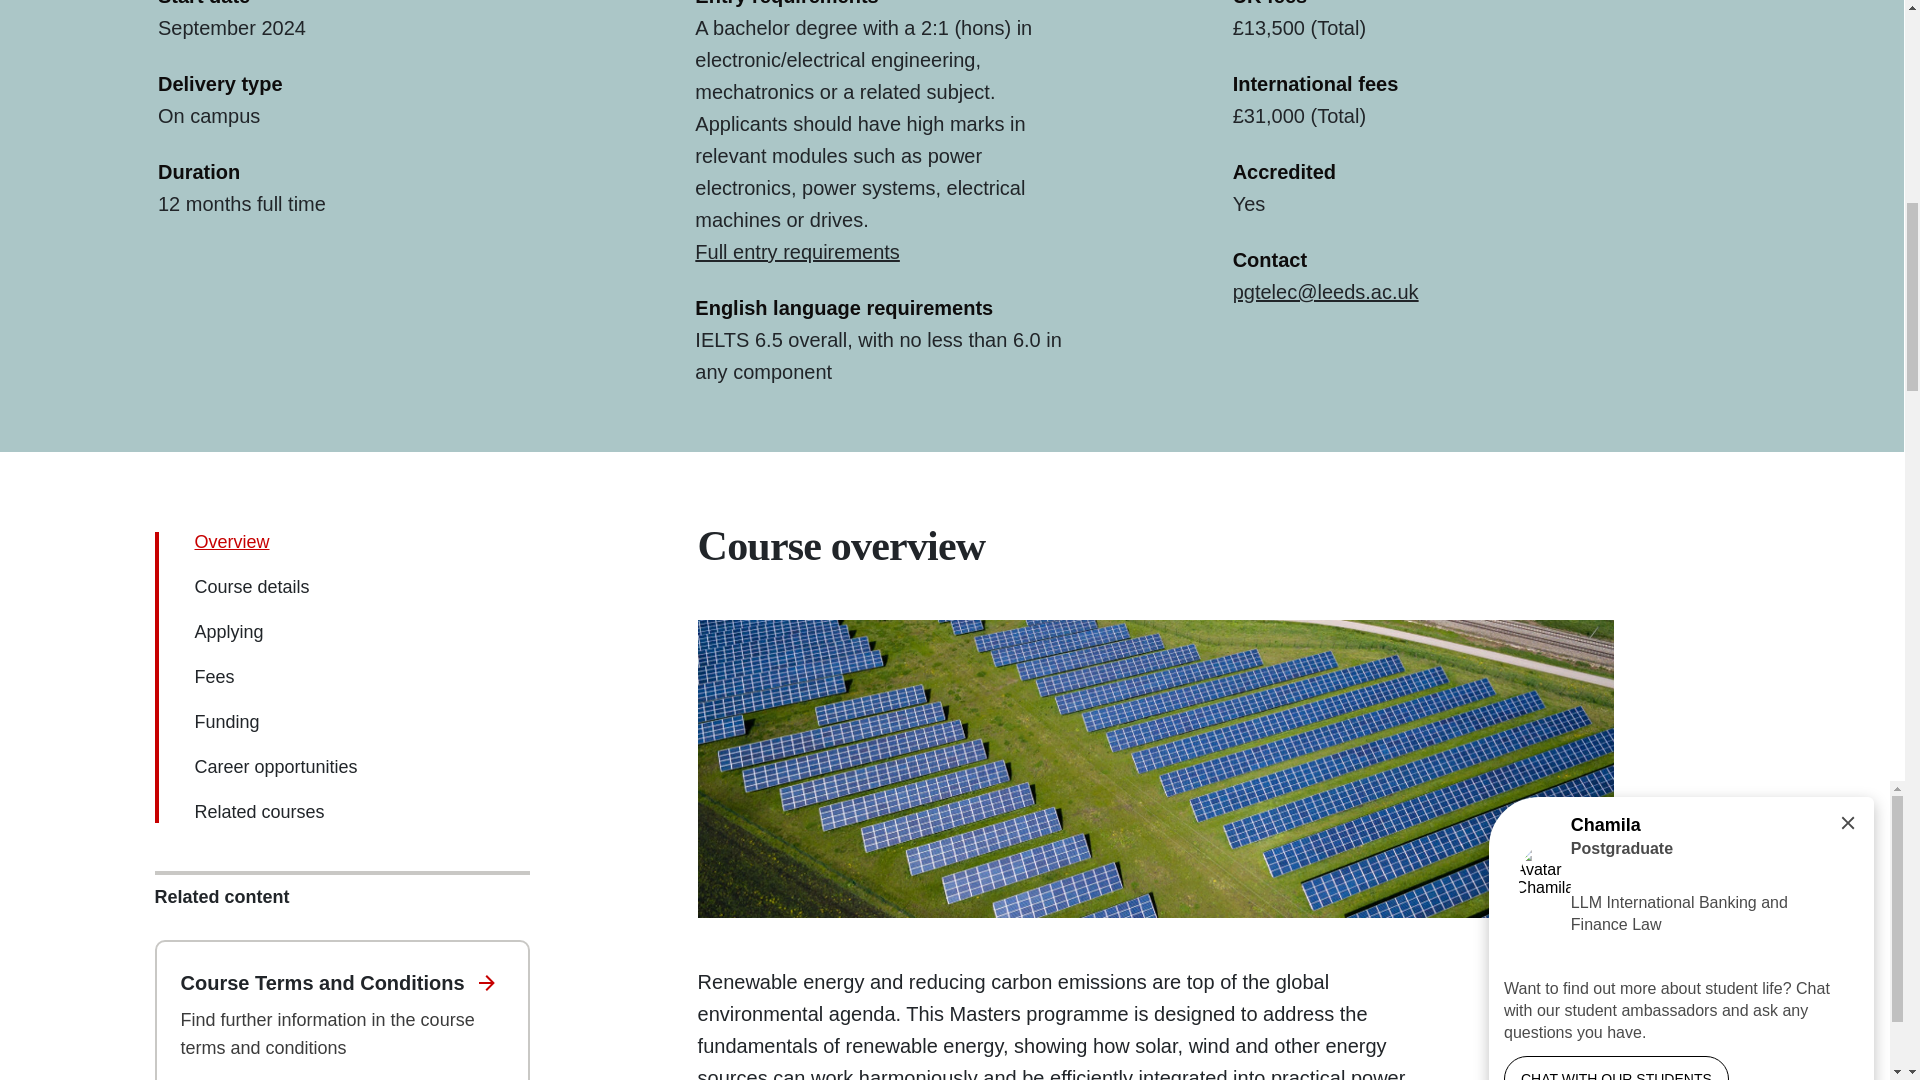 This screenshot has height=1080, width=1920. What do you see at coordinates (230, 542) in the screenshot?
I see `Overview` at bounding box center [230, 542].